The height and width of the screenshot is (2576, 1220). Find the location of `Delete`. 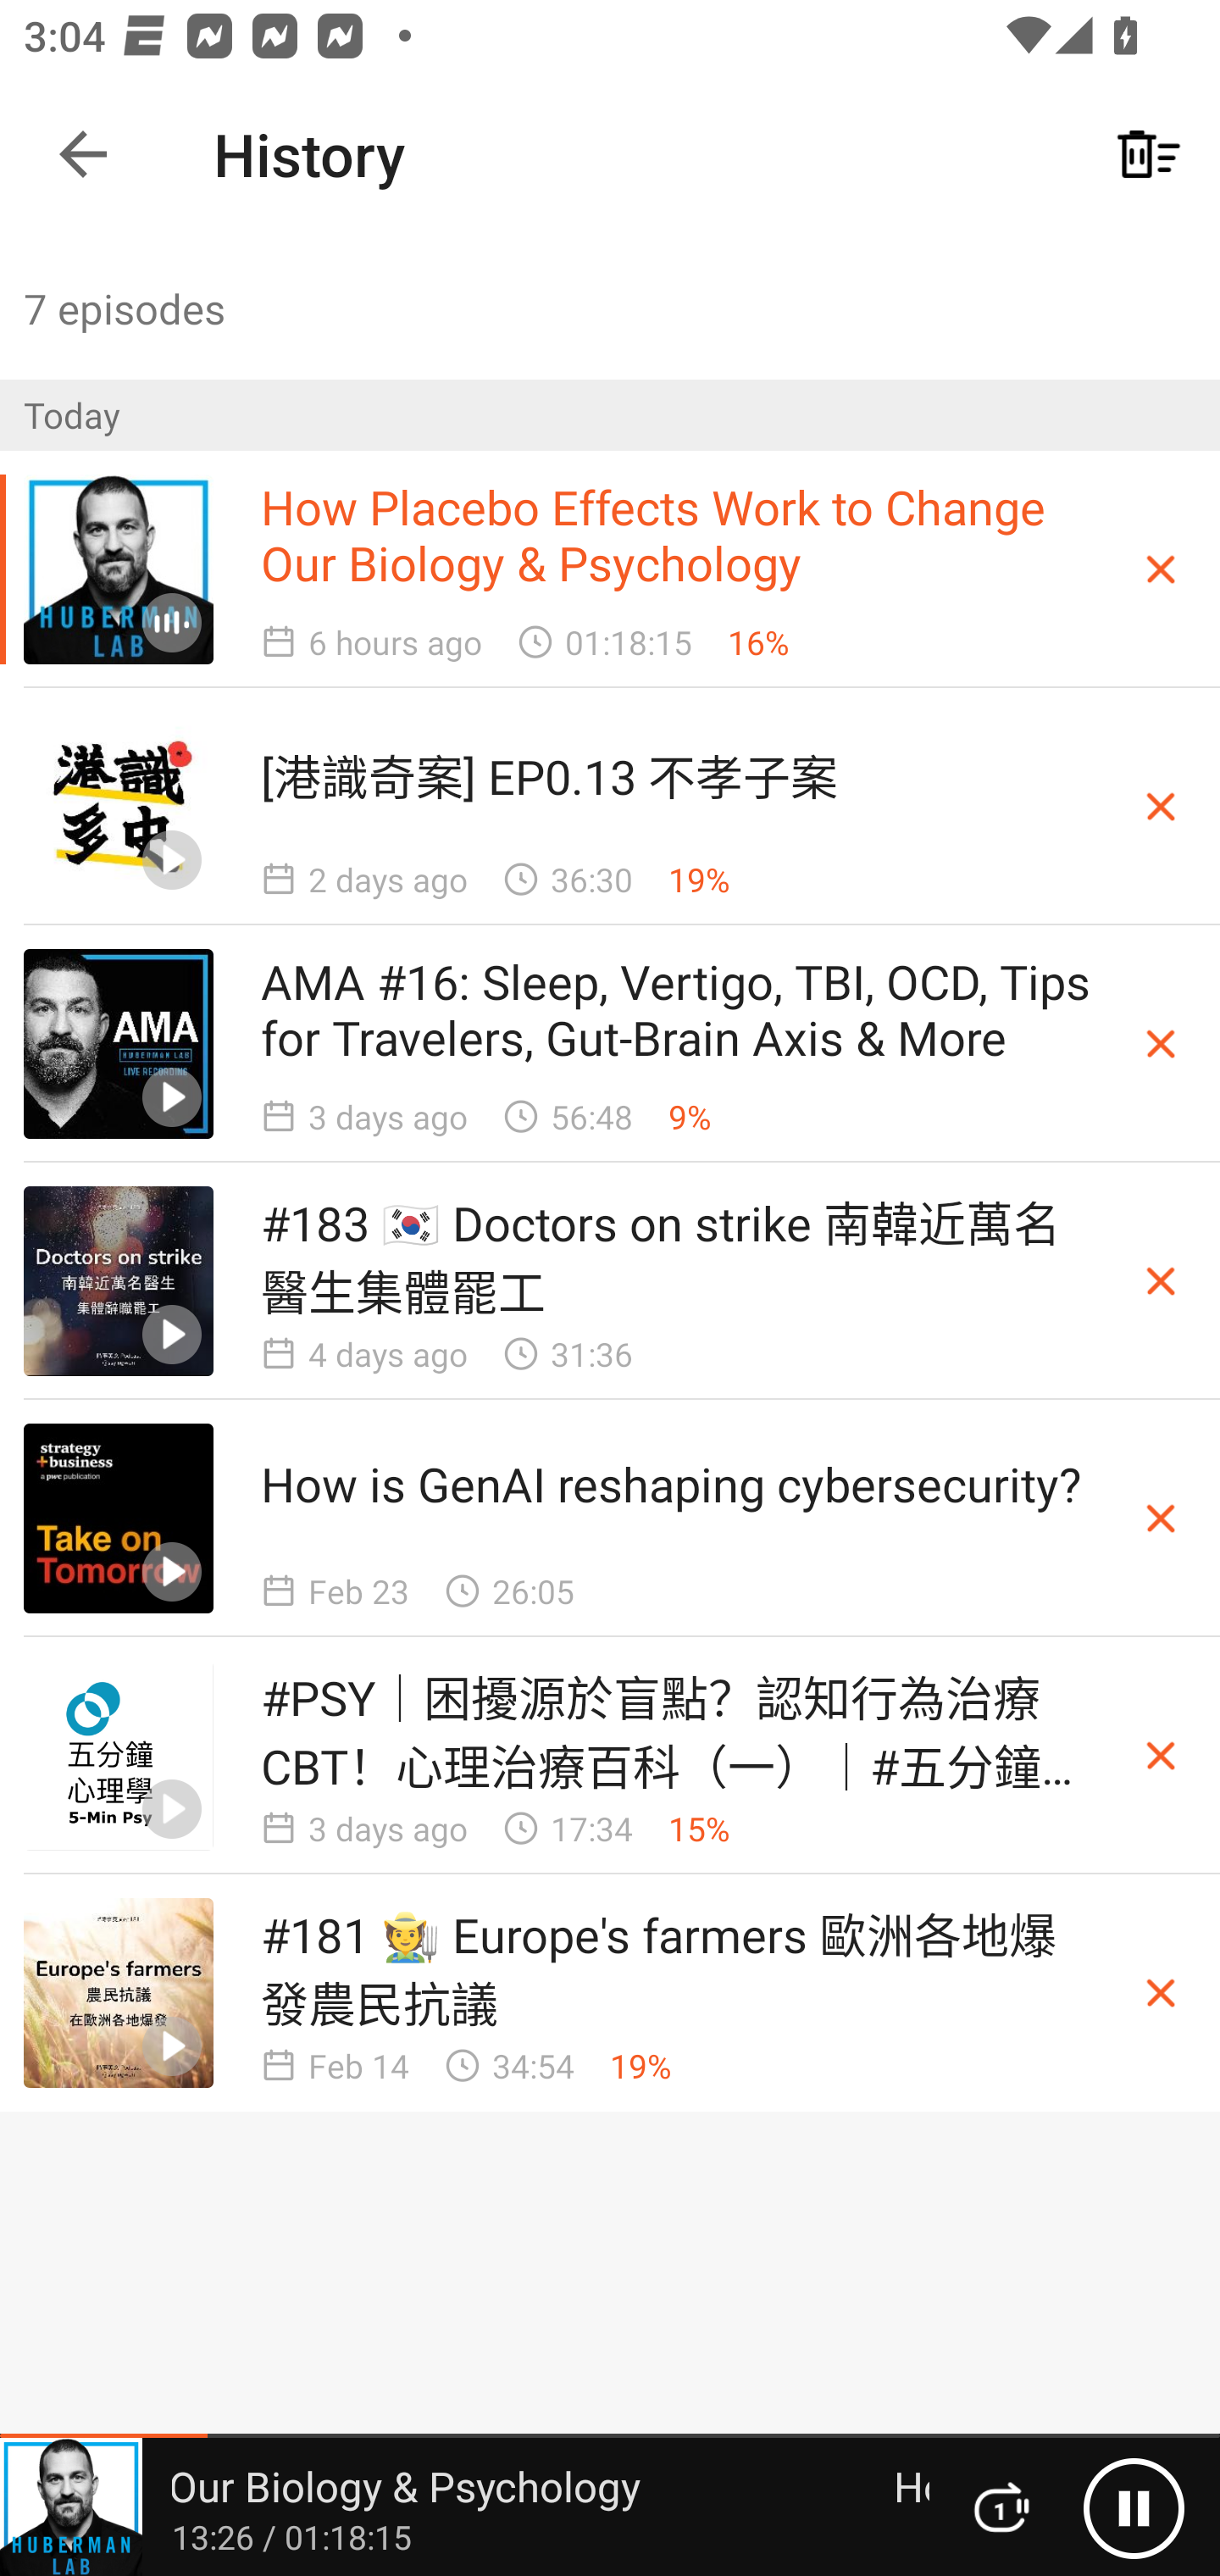

Delete is located at coordinates (1161, 806).